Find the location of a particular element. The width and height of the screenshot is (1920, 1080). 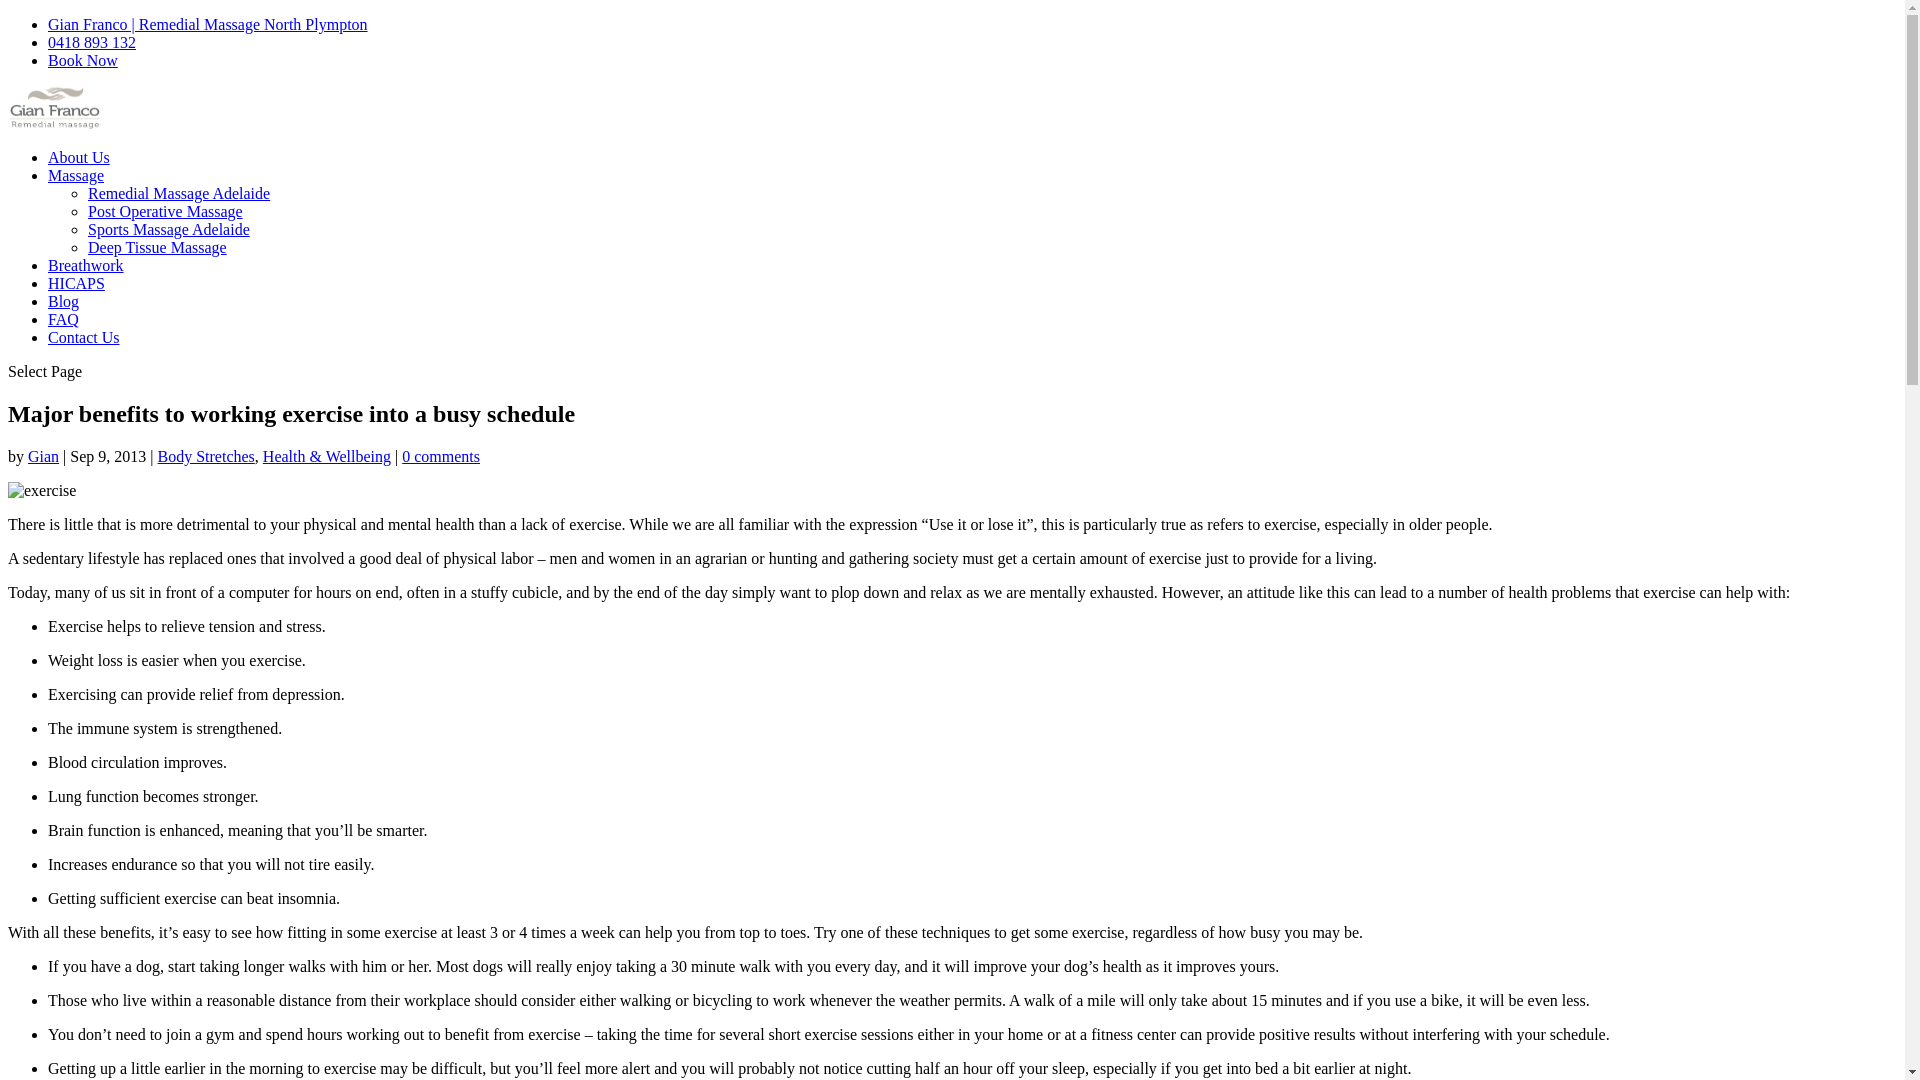

Remedial Massage Adelaide is located at coordinates (179, 194).